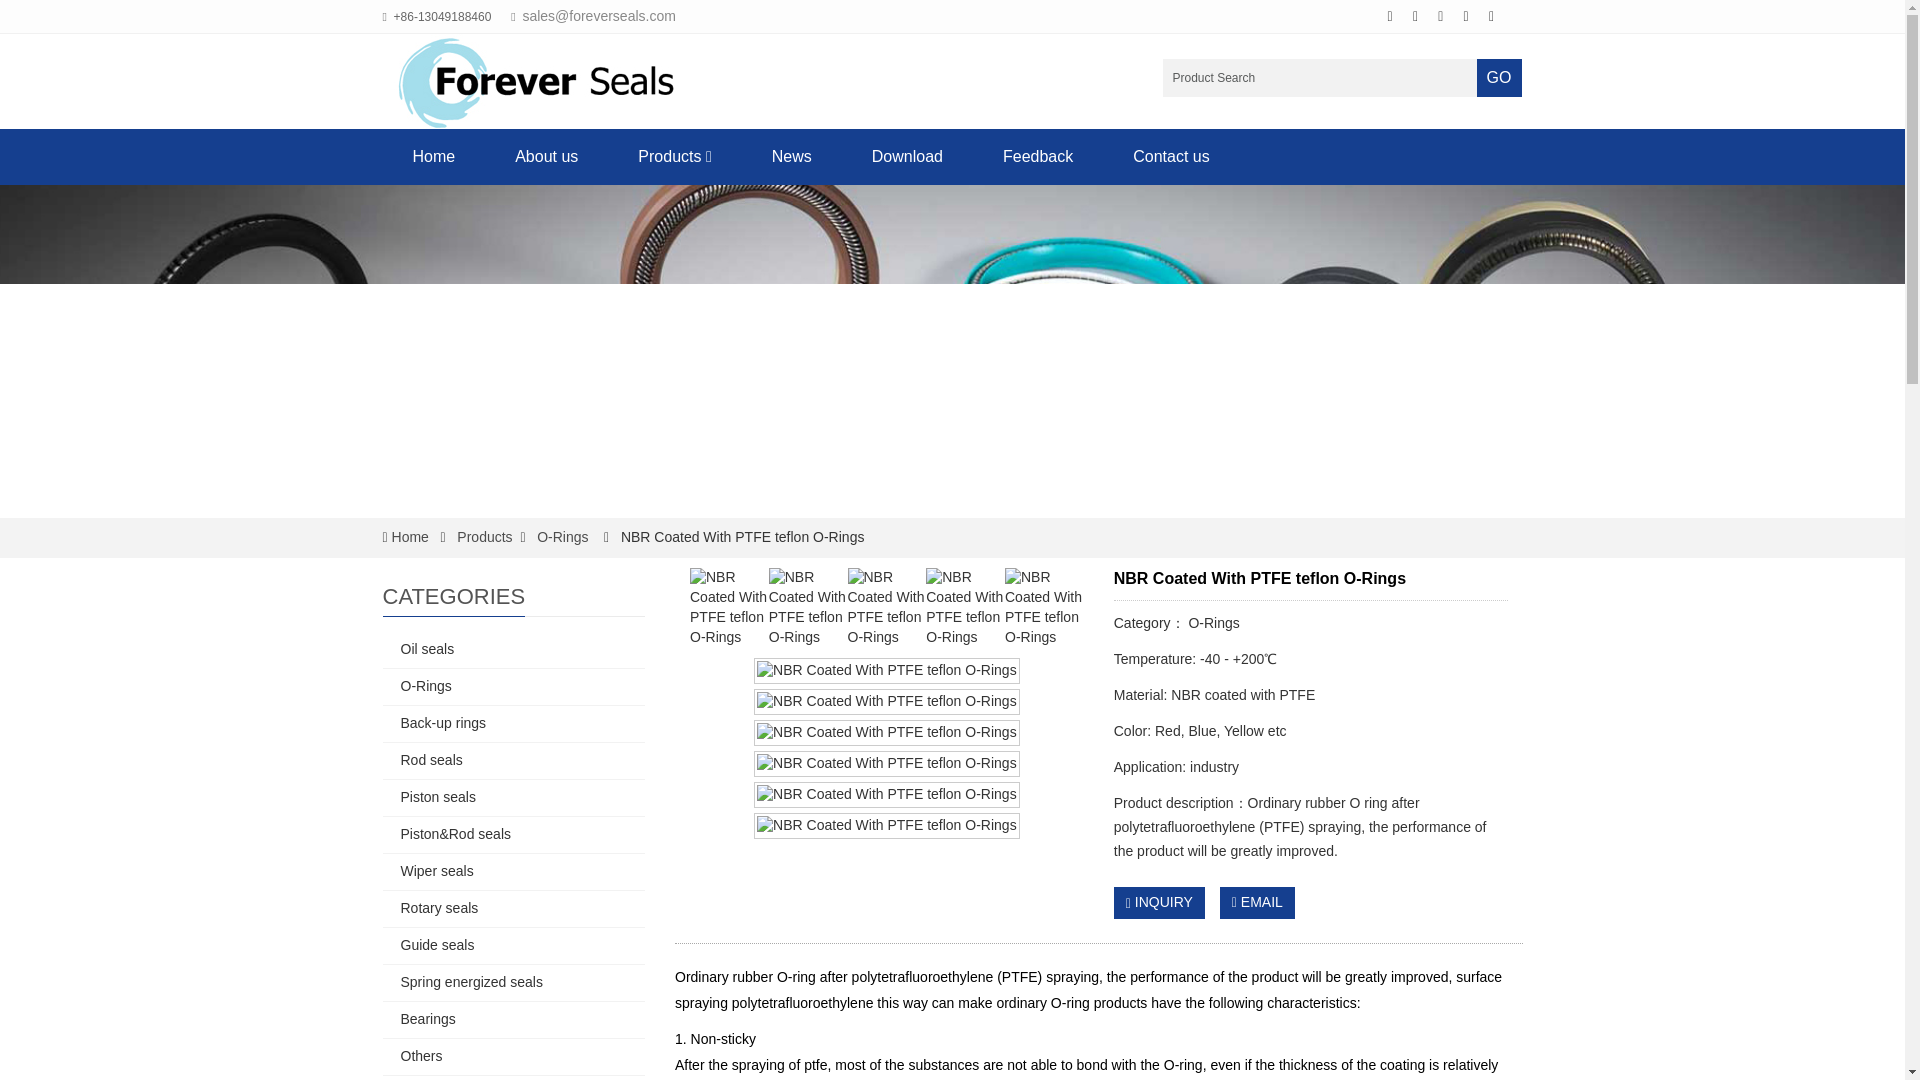  What do you see at coordinates (546, 156) in the screenshot?
I see `About us` at bounding box center [546, 156].